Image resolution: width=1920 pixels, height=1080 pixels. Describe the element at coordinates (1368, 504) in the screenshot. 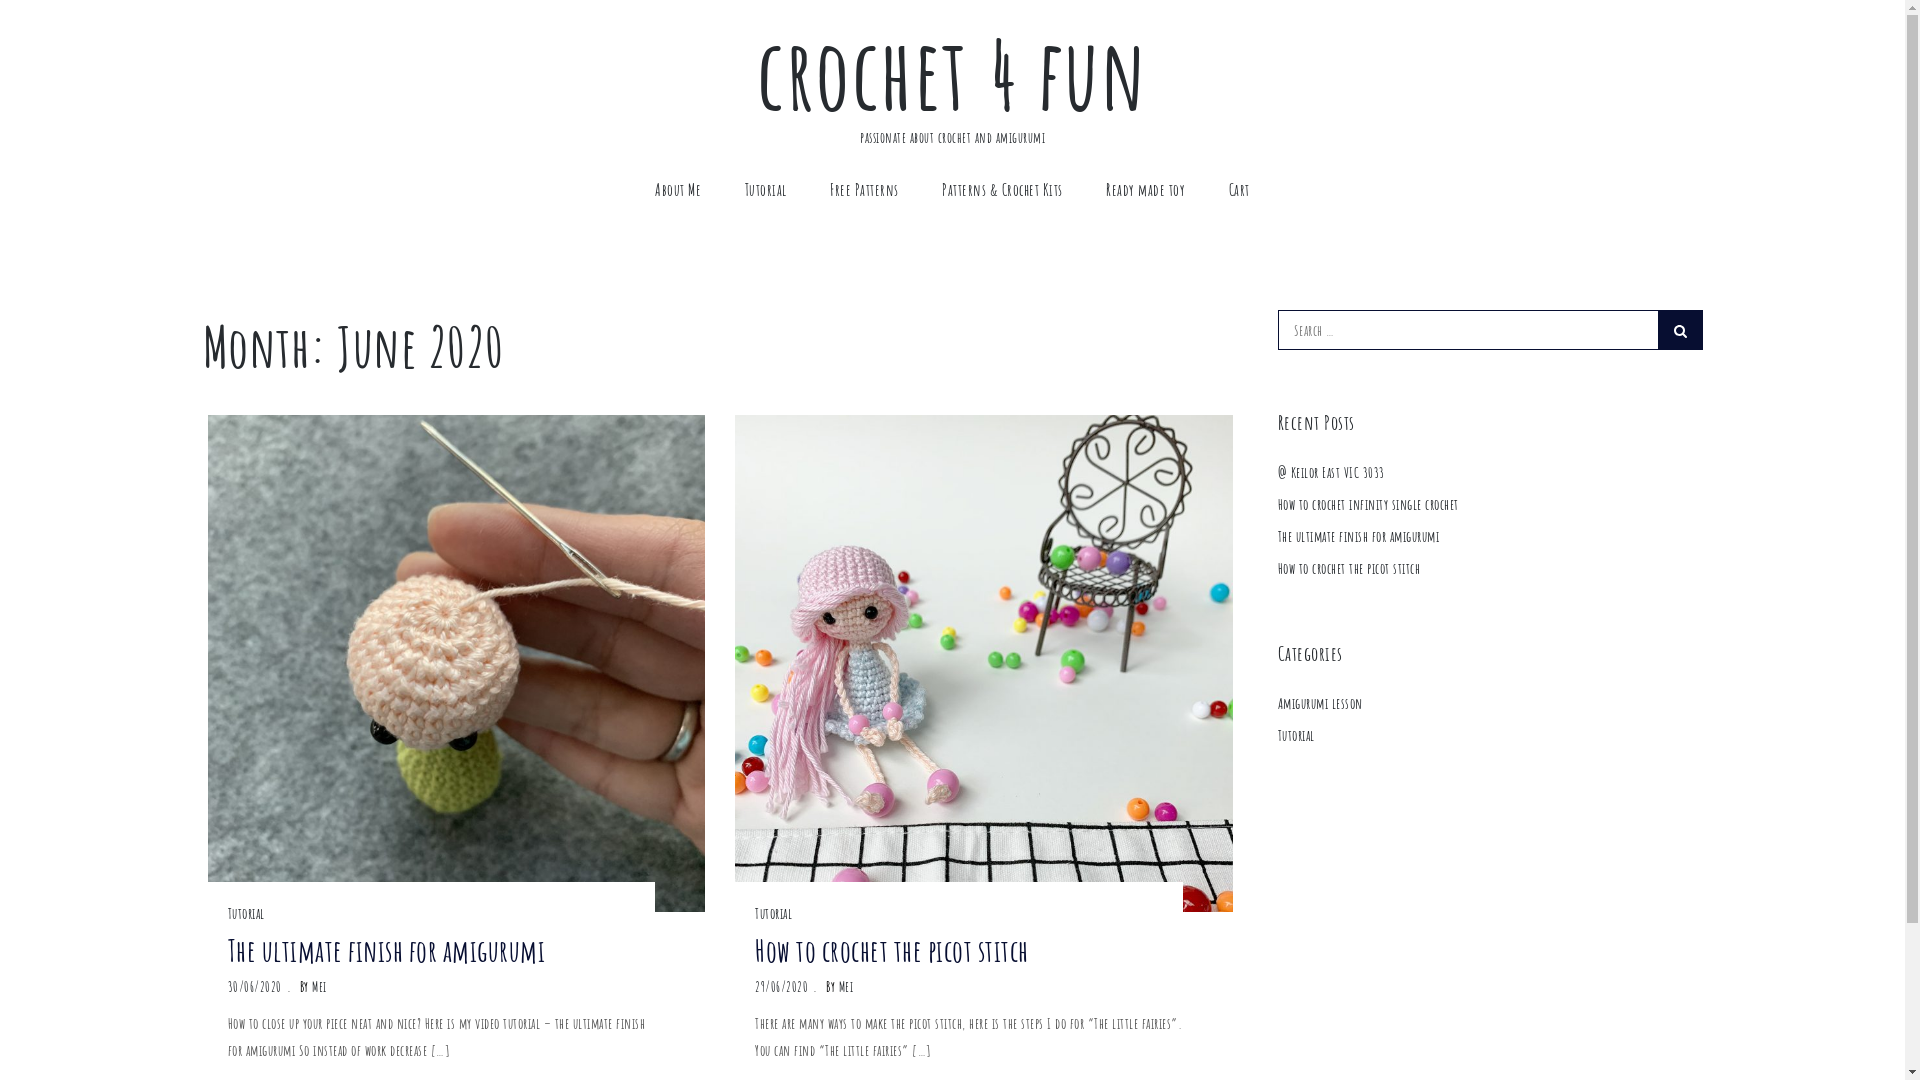

I see `How to crochet infinity single crochet` at that location.